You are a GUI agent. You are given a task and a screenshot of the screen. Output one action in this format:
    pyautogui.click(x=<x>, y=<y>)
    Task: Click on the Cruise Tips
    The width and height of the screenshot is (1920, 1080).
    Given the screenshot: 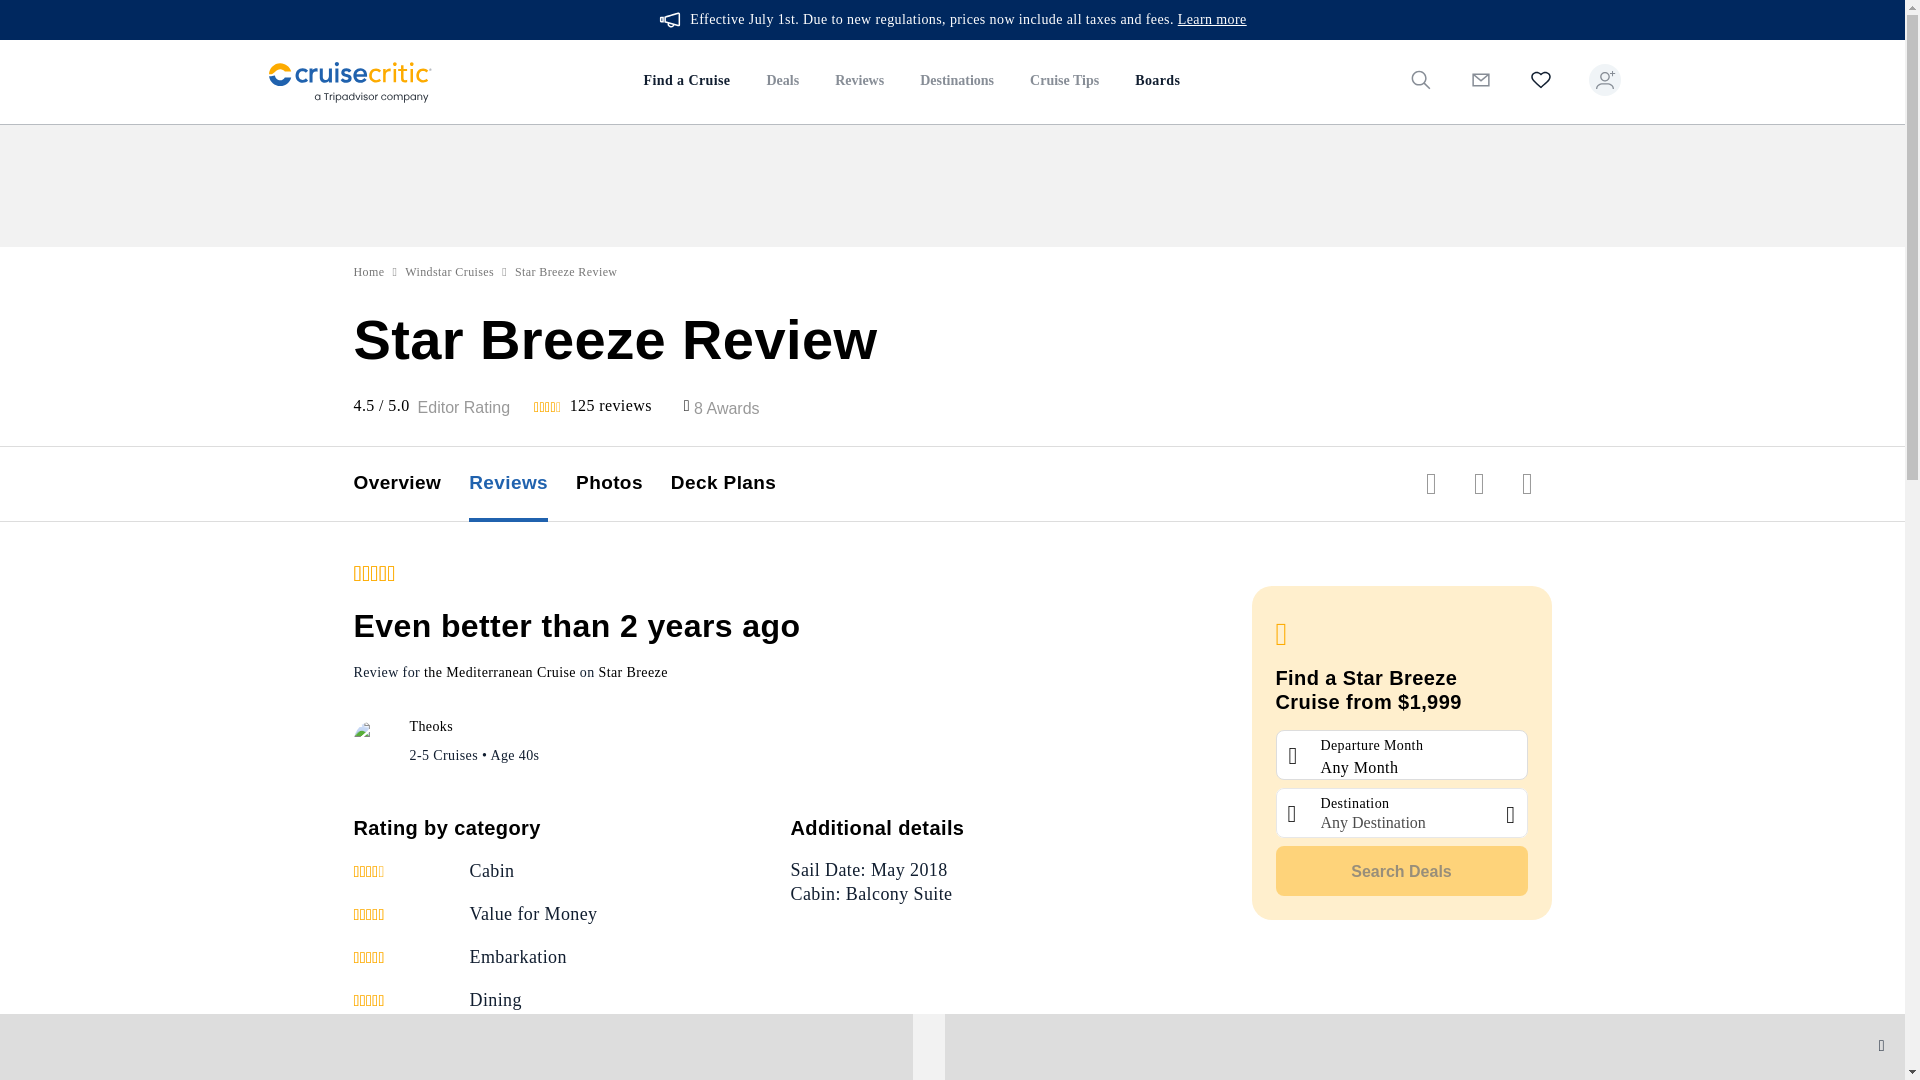 What is the action you would take?
    pyautogui.click(x=1064, y=82)
    